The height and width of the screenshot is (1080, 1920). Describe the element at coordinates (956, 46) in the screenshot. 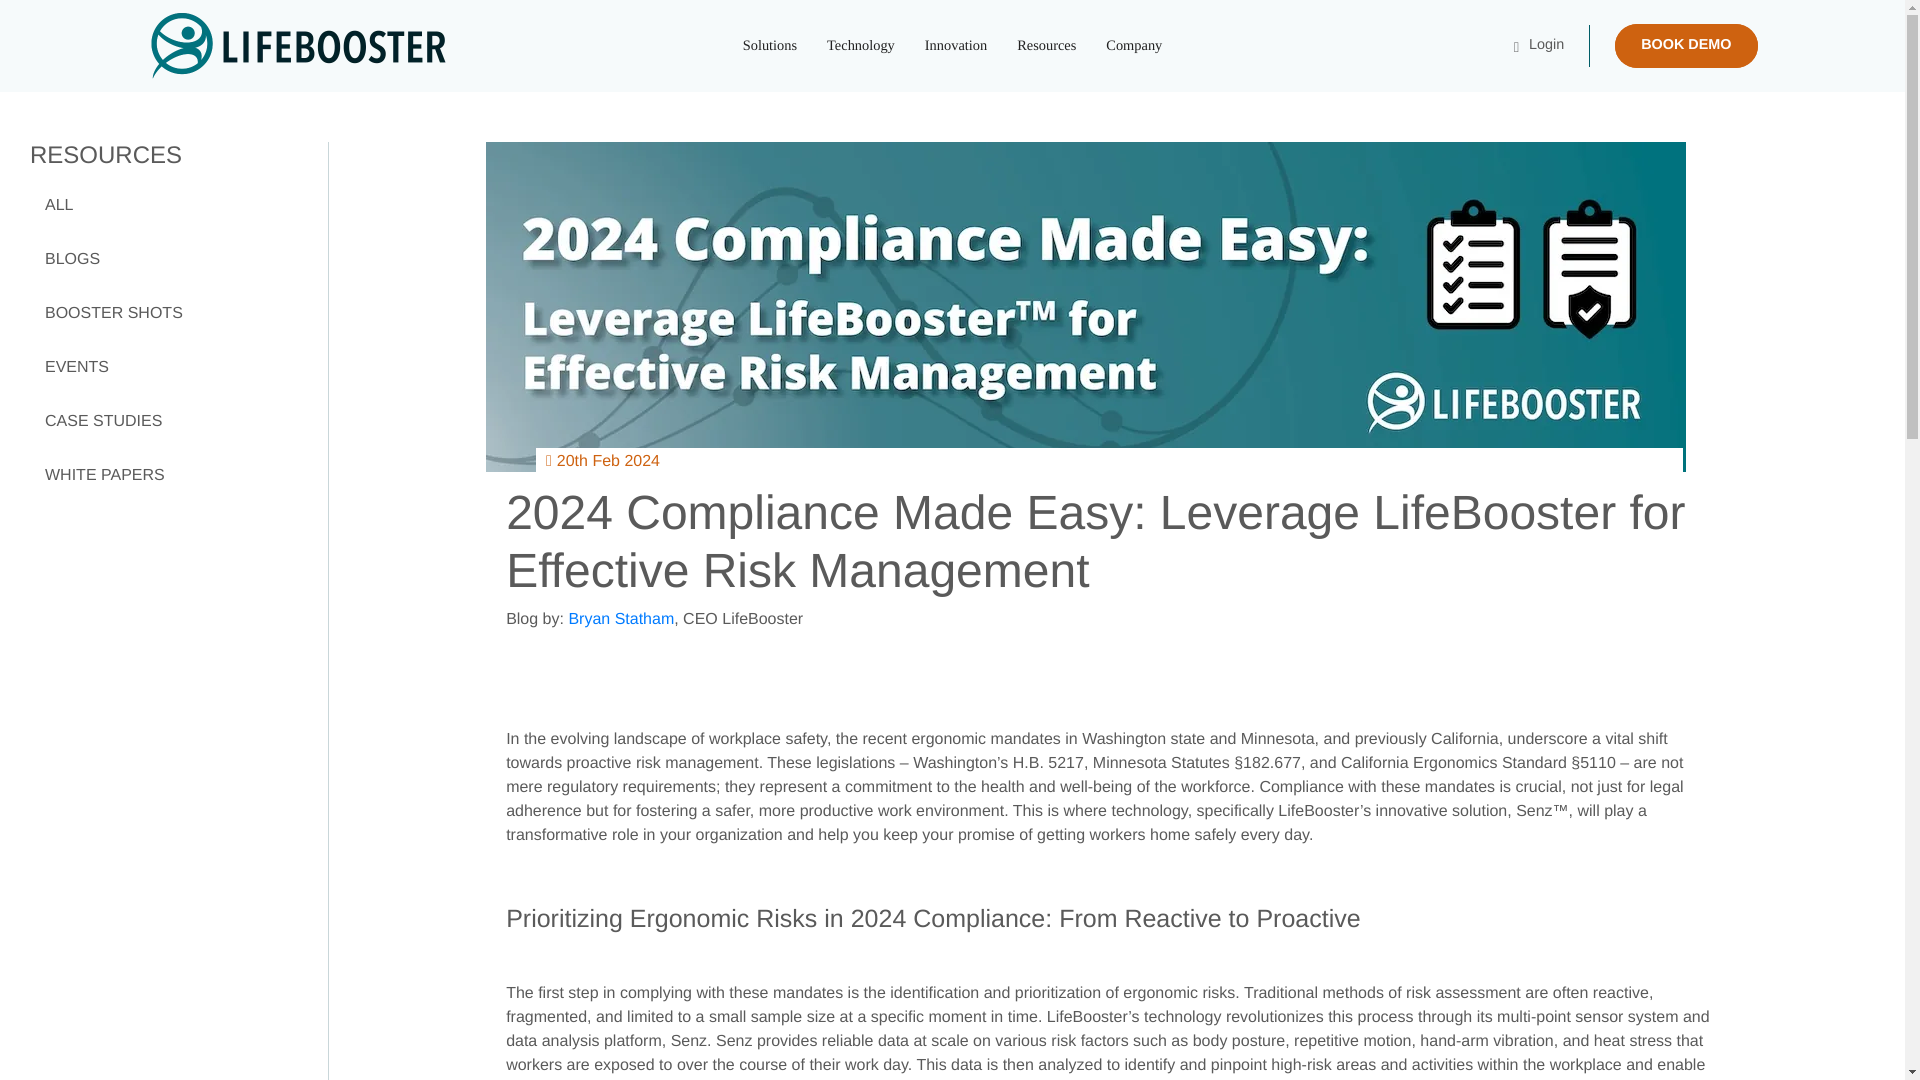

I see `Innovation` at that location.